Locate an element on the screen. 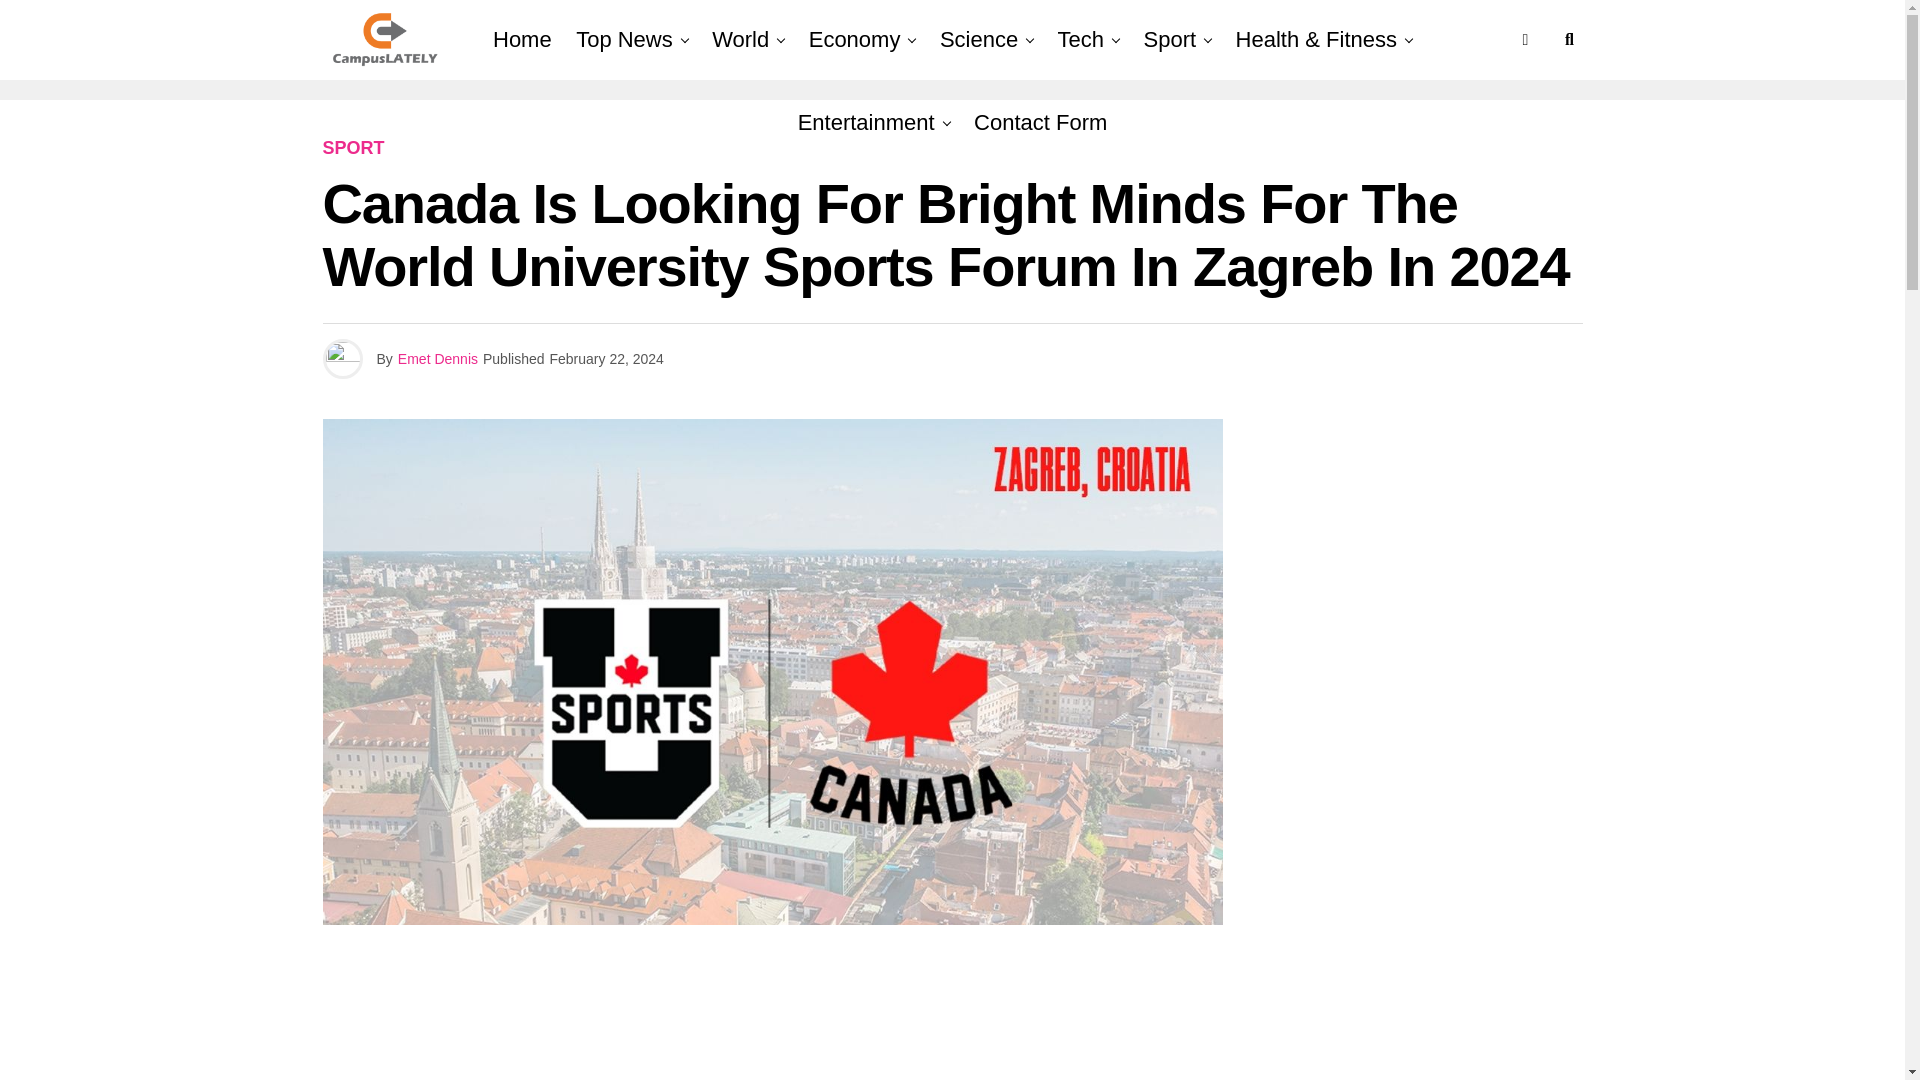  Top News is located at coordinates (624, 40).